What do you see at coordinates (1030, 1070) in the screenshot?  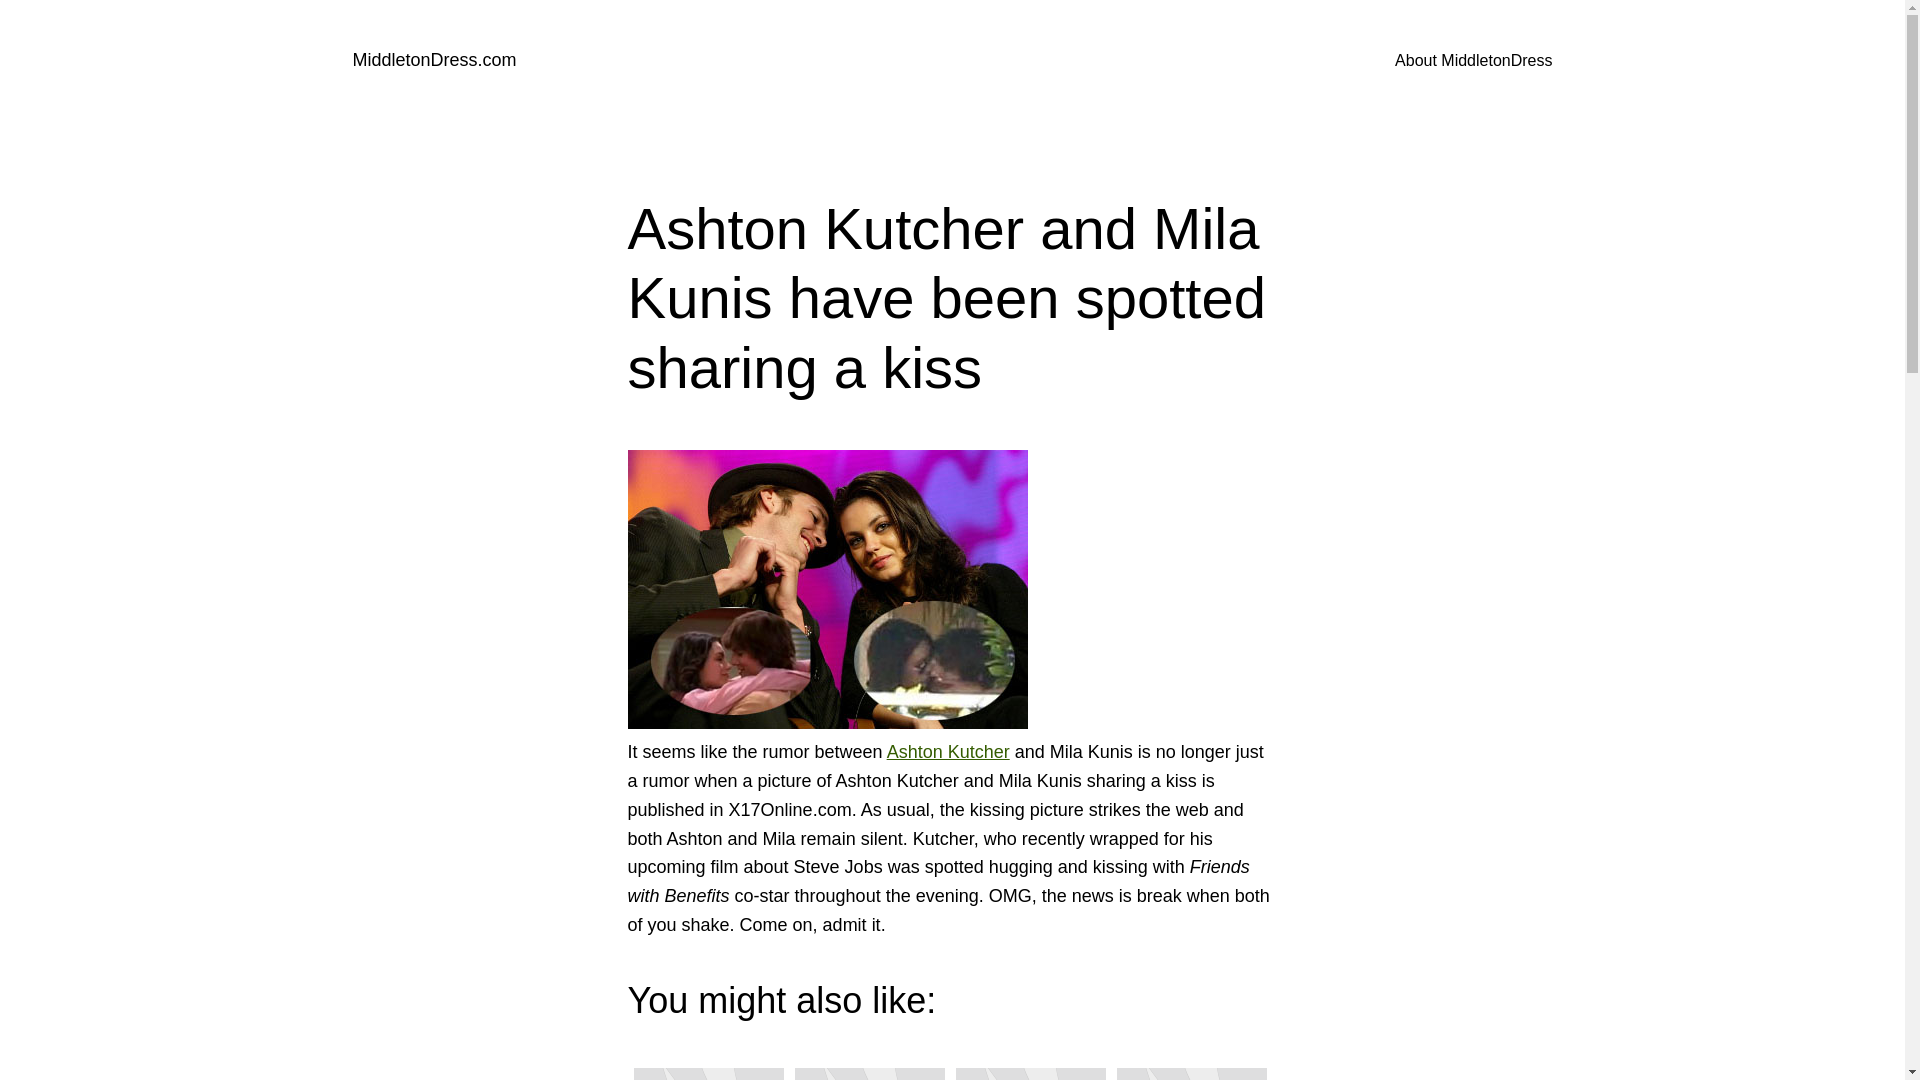 I see `Rihanna cries to Oprah` at bounding box center [1030, 1070].